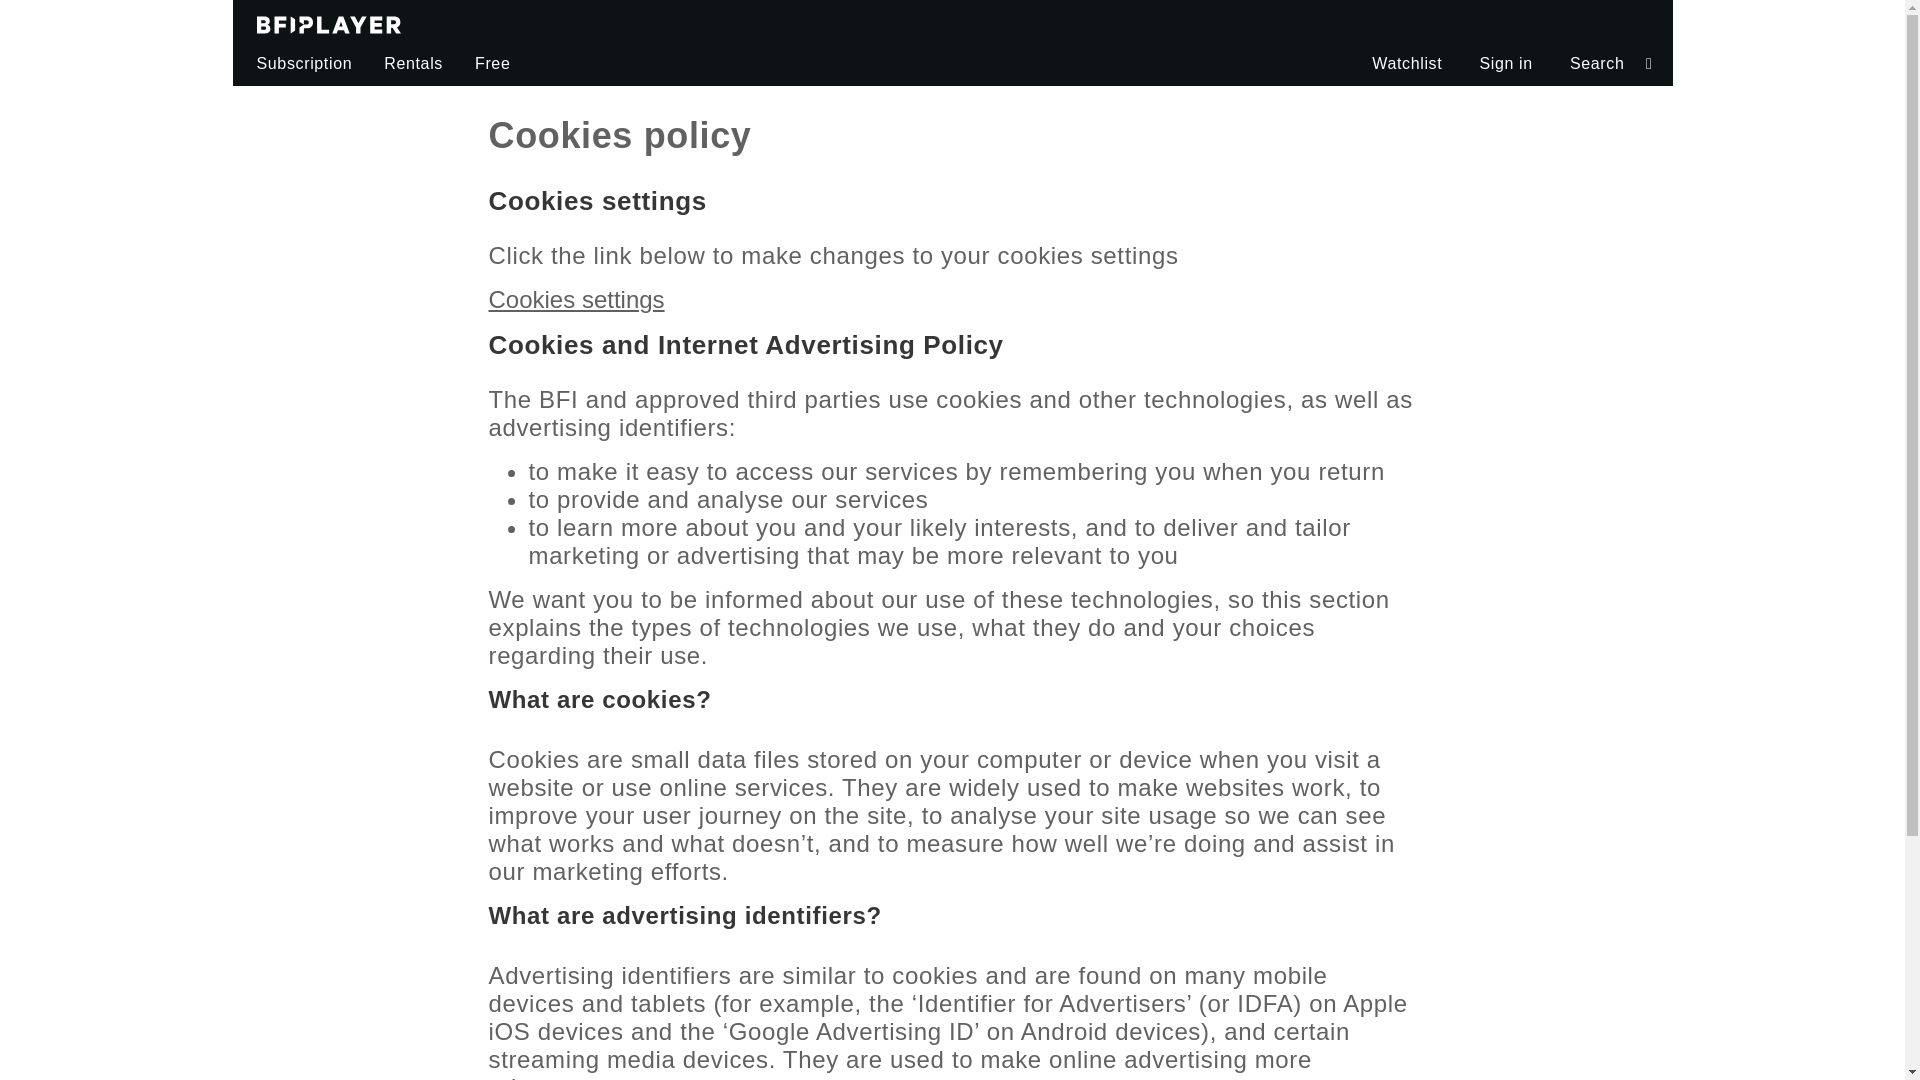 The width and height of the screenshot is (1920, 1080). What do you see at coordinates (1505, 64) in the screenshot?
I see `Sign in` at bounding box center [1505, 64].